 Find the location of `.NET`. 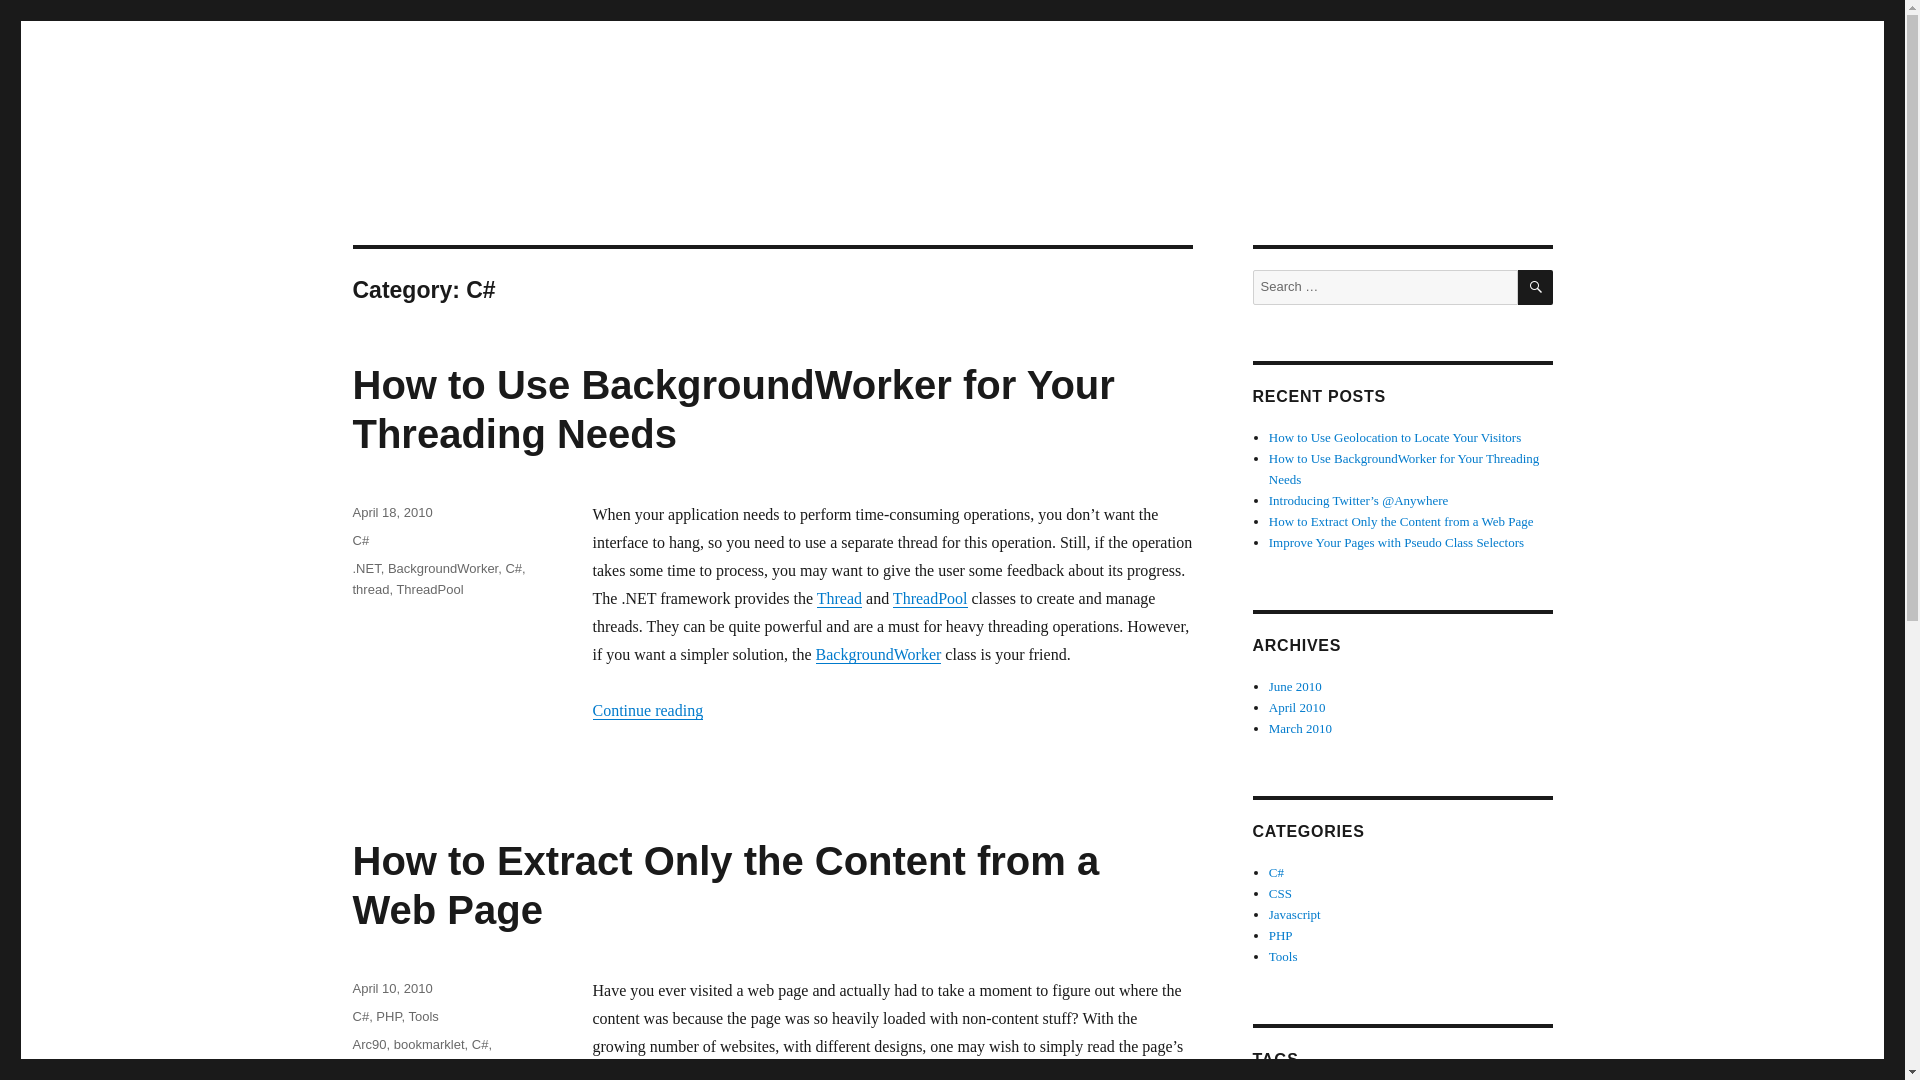

.NET is located at coordinates (366, 568).